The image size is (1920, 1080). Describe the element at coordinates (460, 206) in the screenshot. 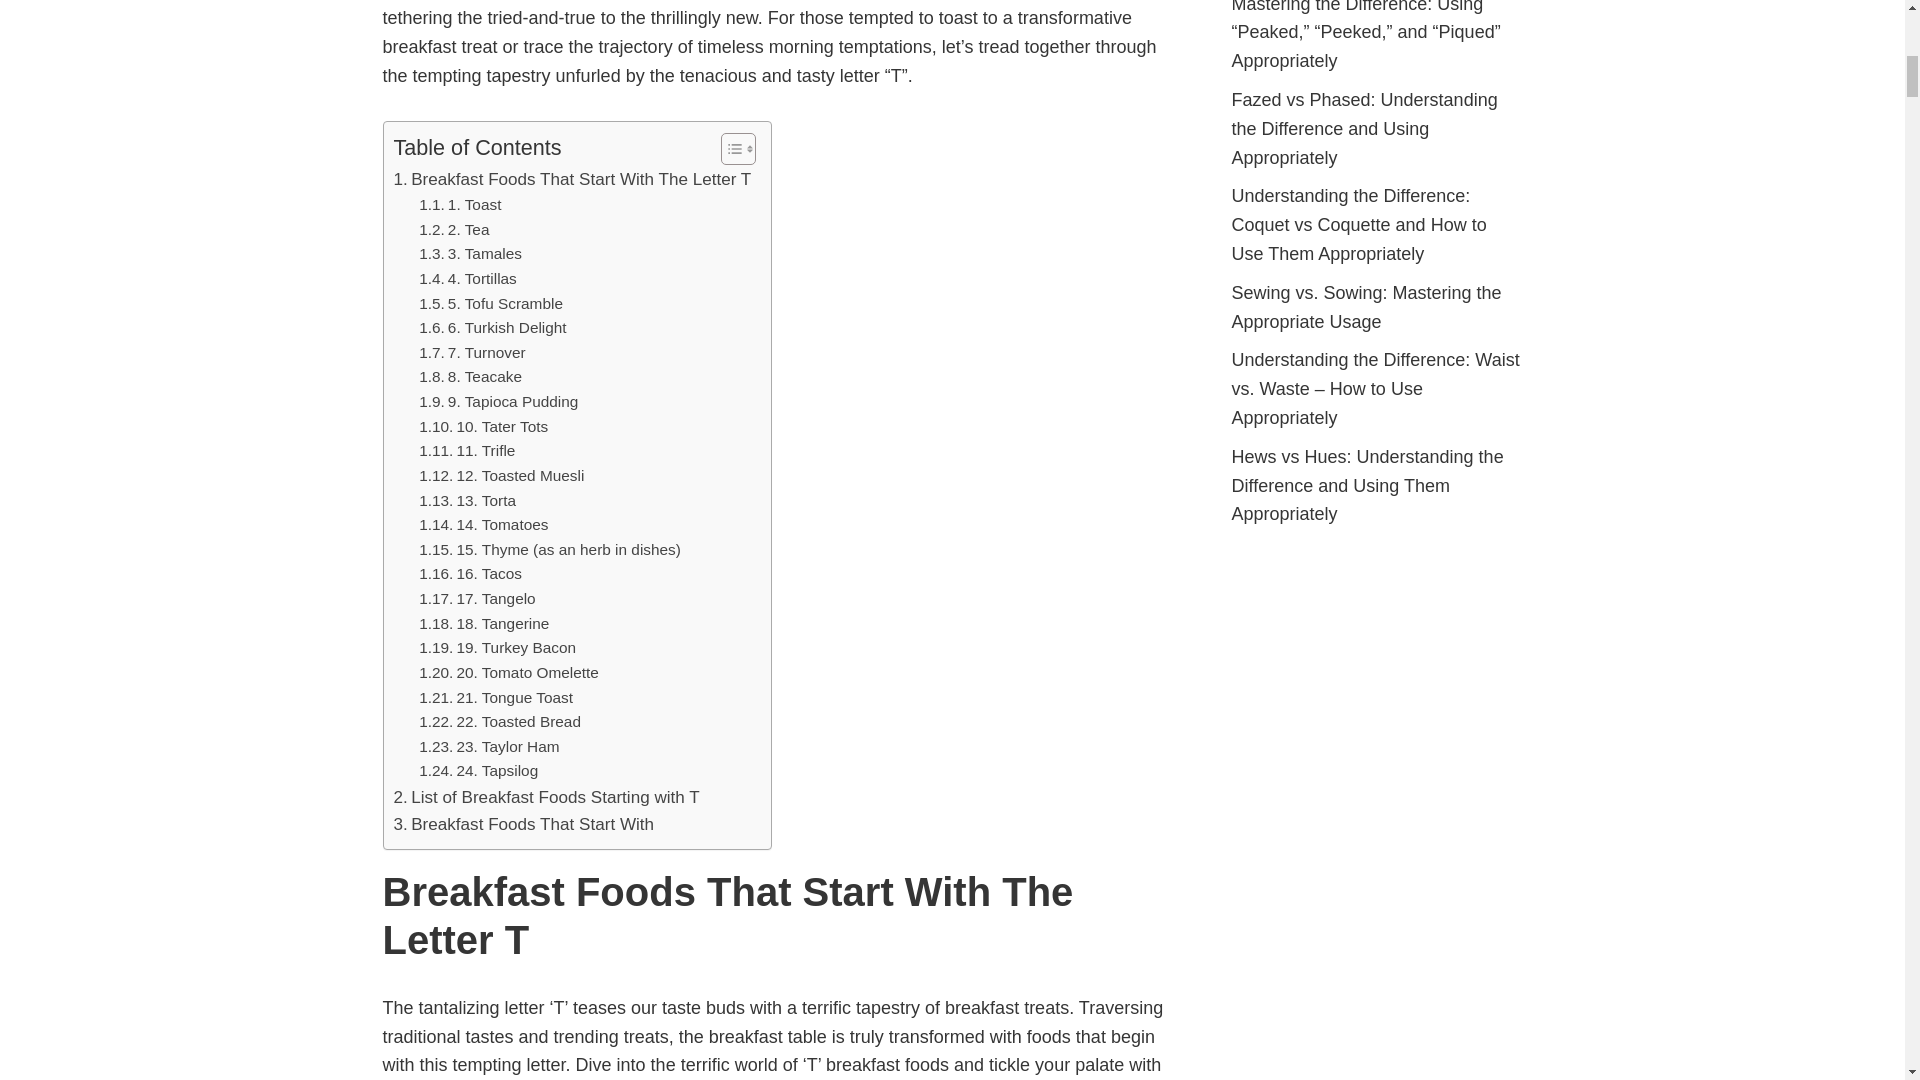

I see `1. Toast` at that location.